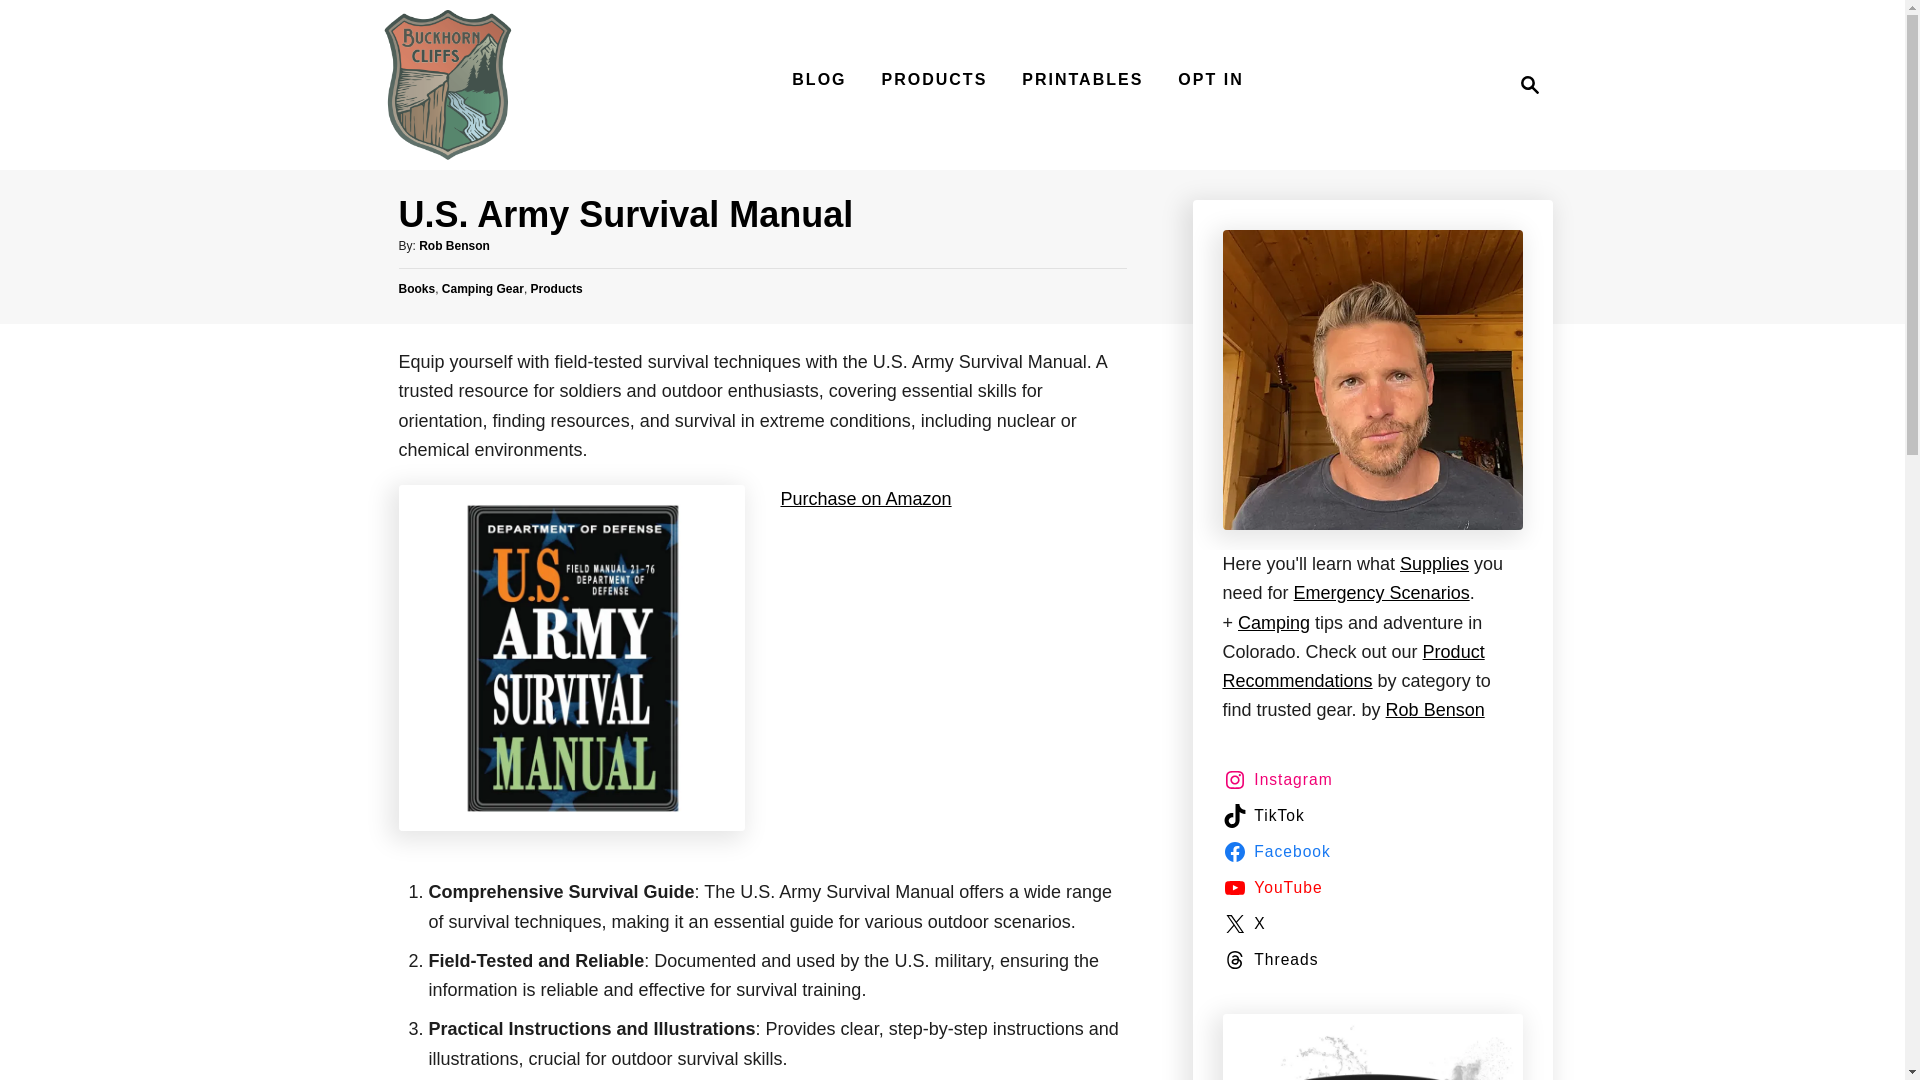 This screenshot has height=1080, width=1920. Describe the element at coordinates (482, 288) in the screenshot. I see `Camping Gear` at that location.